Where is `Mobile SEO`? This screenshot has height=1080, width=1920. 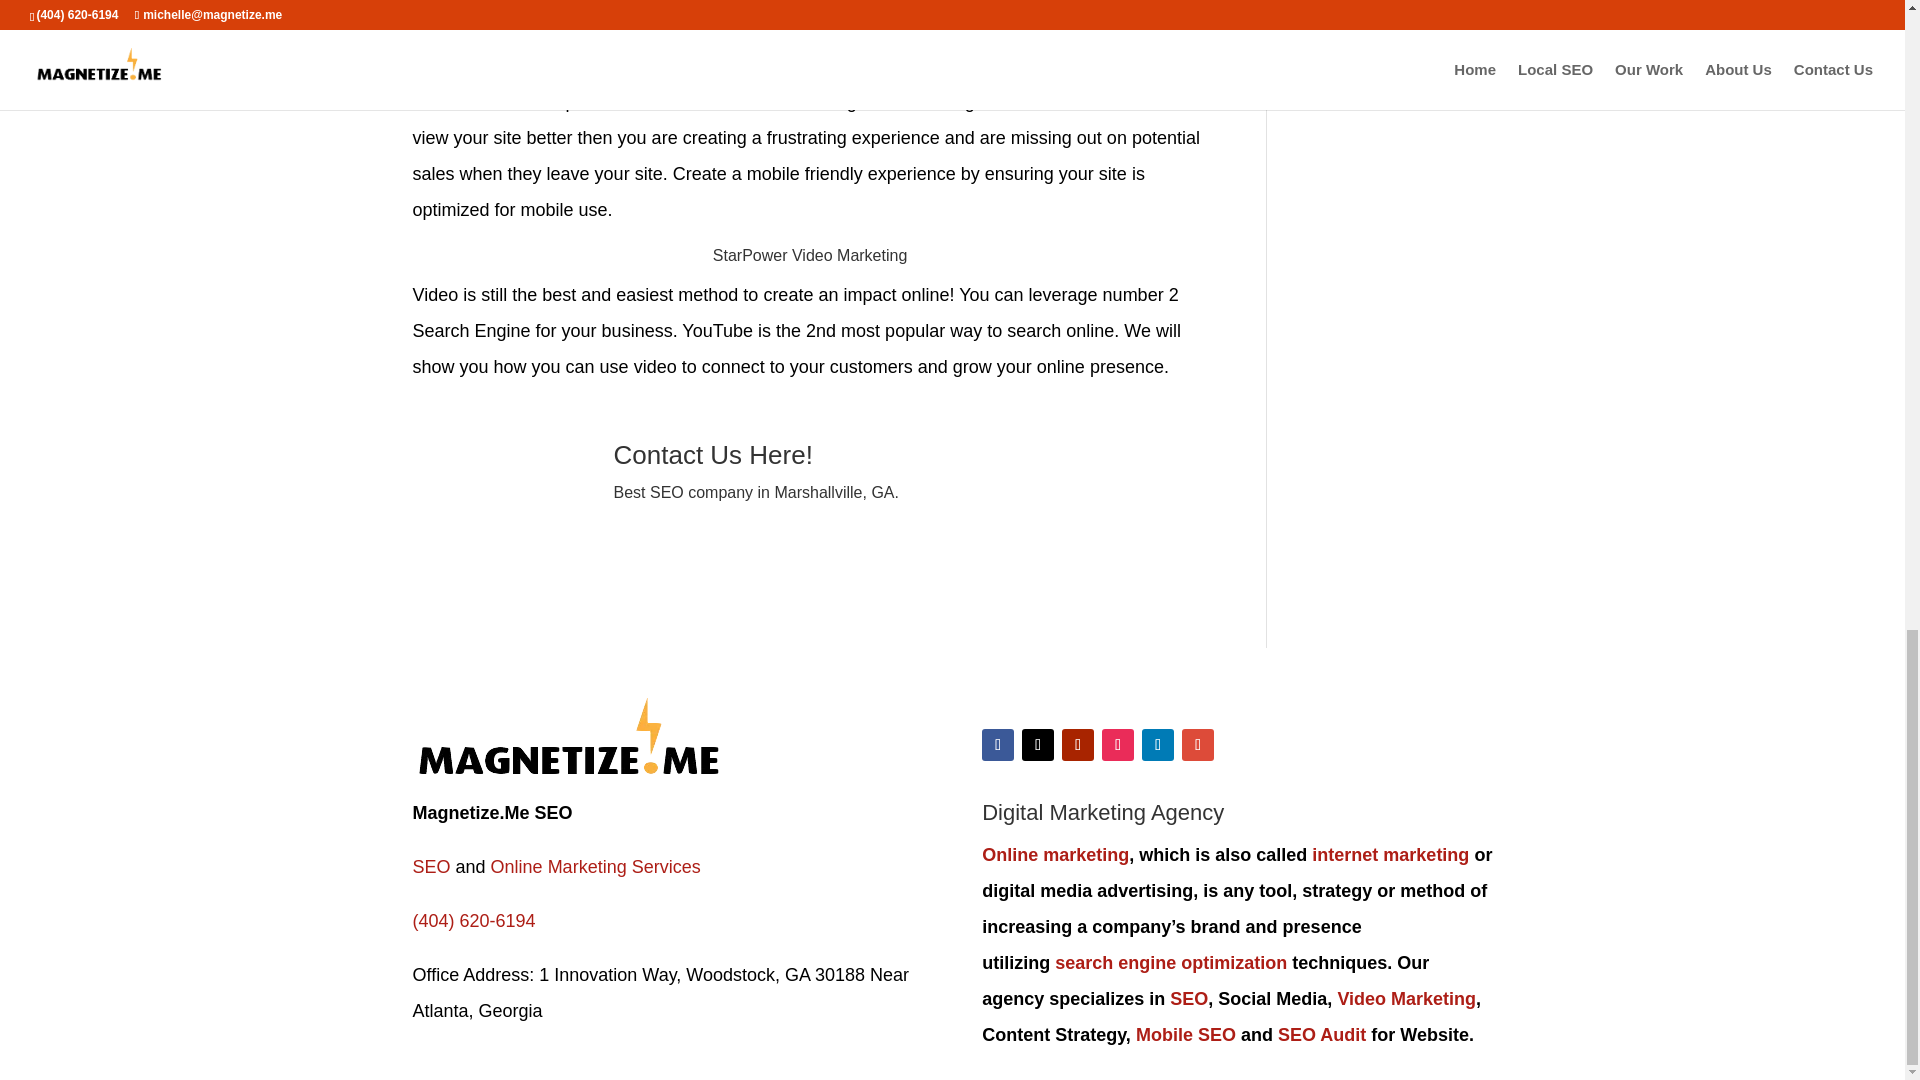 Mobile SEO is located at coordinates (1186, 1034).